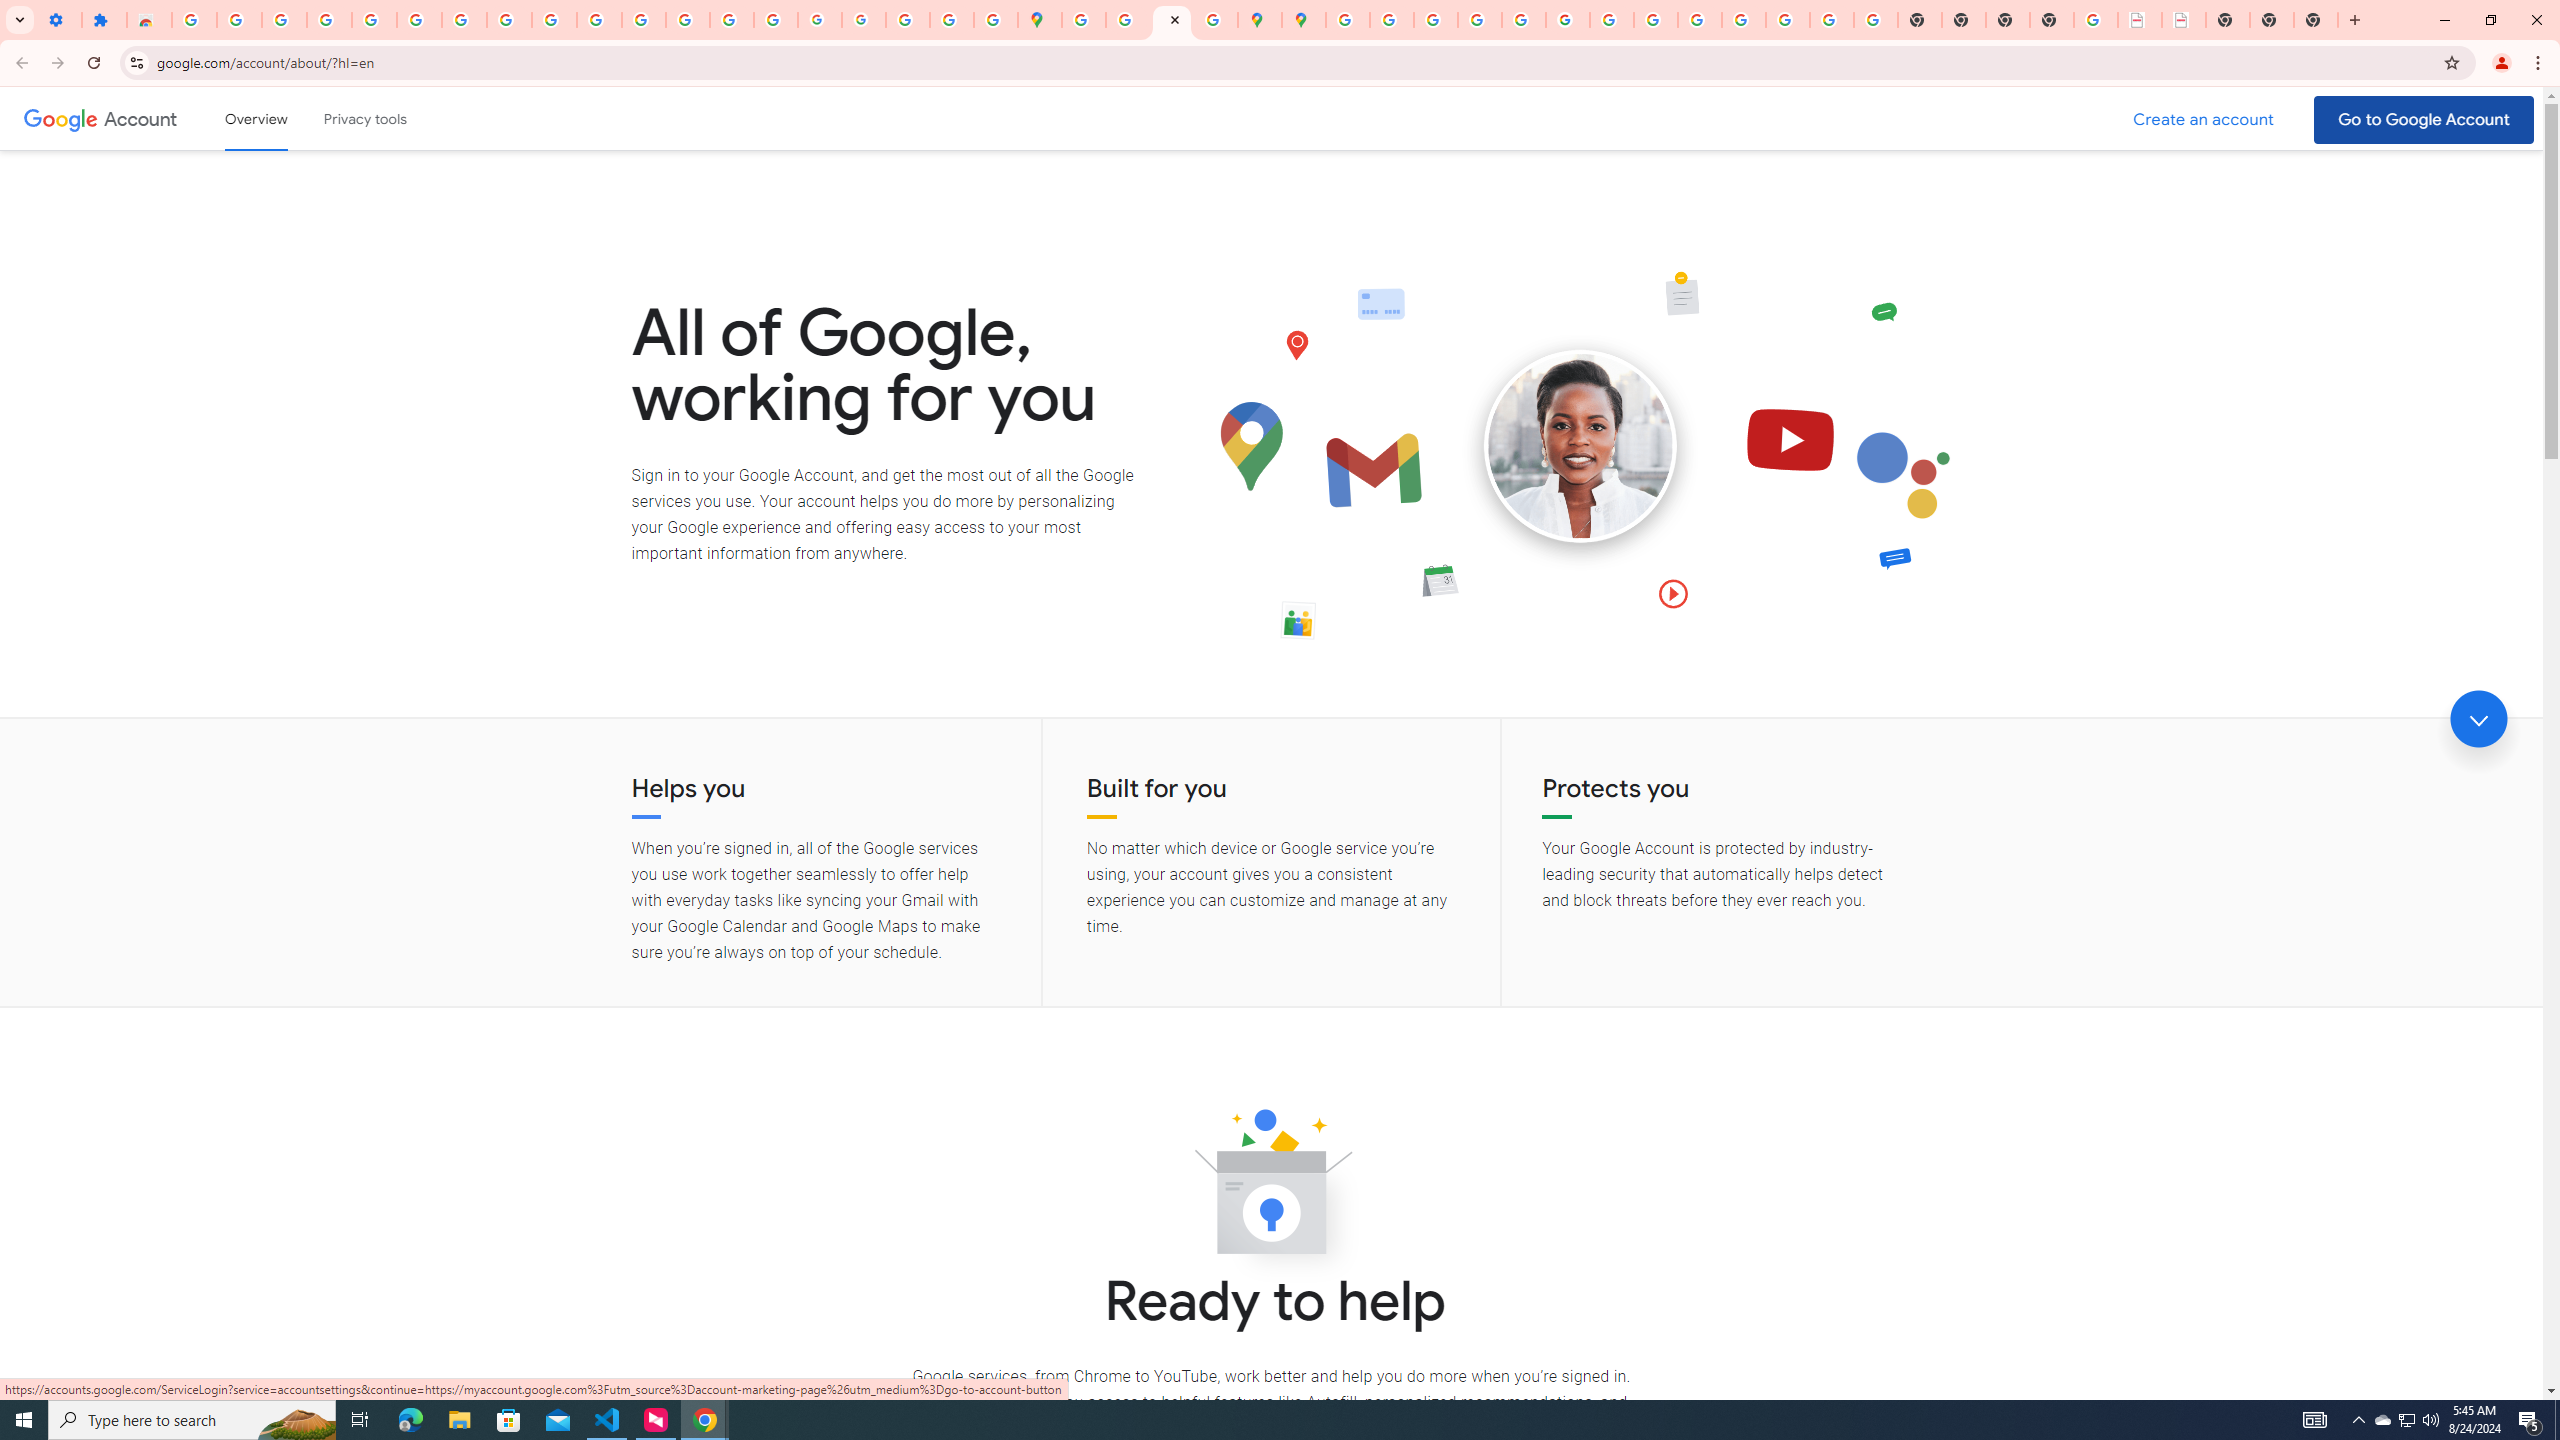 Image resolution: width=2560 pixels, height=1440 pixels. Describe the element at coordinates (1612, 20) in the screenshot. I see `YouTube` at that location.